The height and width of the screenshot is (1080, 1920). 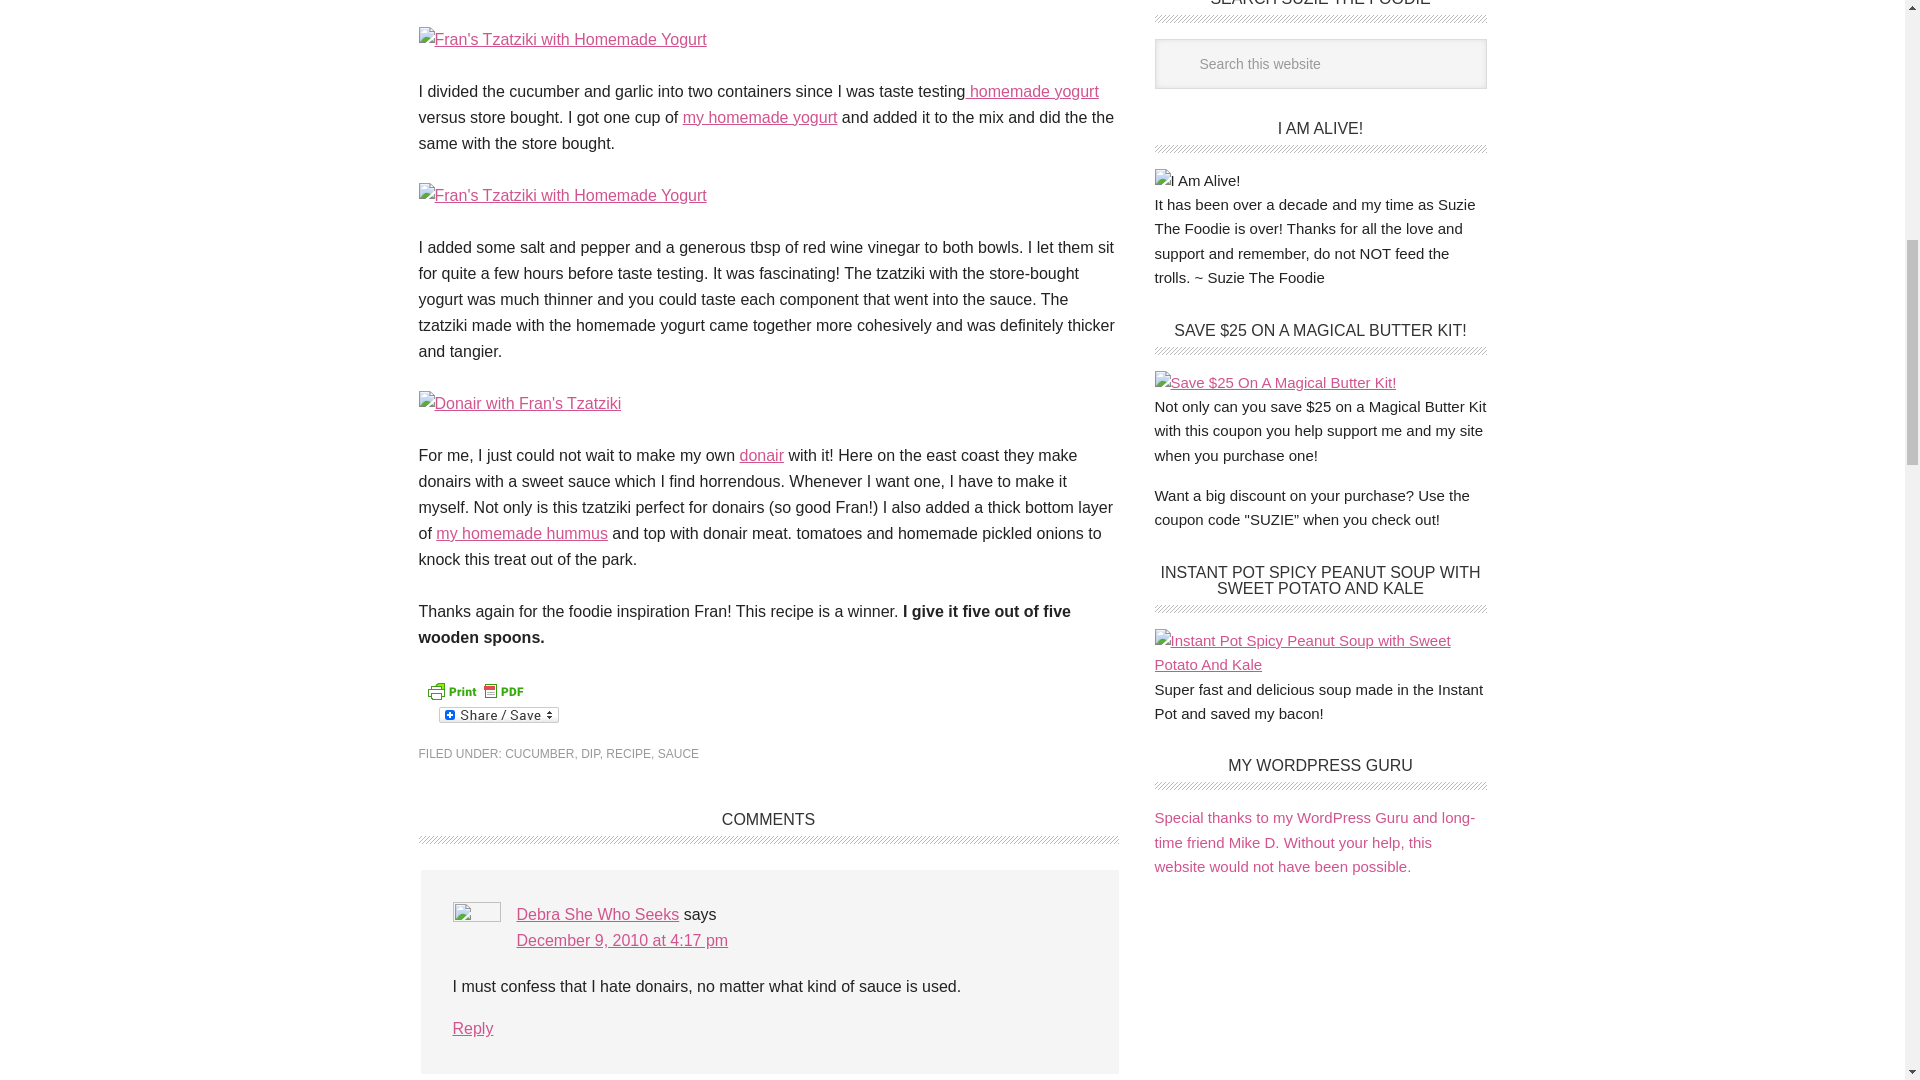 I want to click on SAUCE, so click(x=678, y=754).